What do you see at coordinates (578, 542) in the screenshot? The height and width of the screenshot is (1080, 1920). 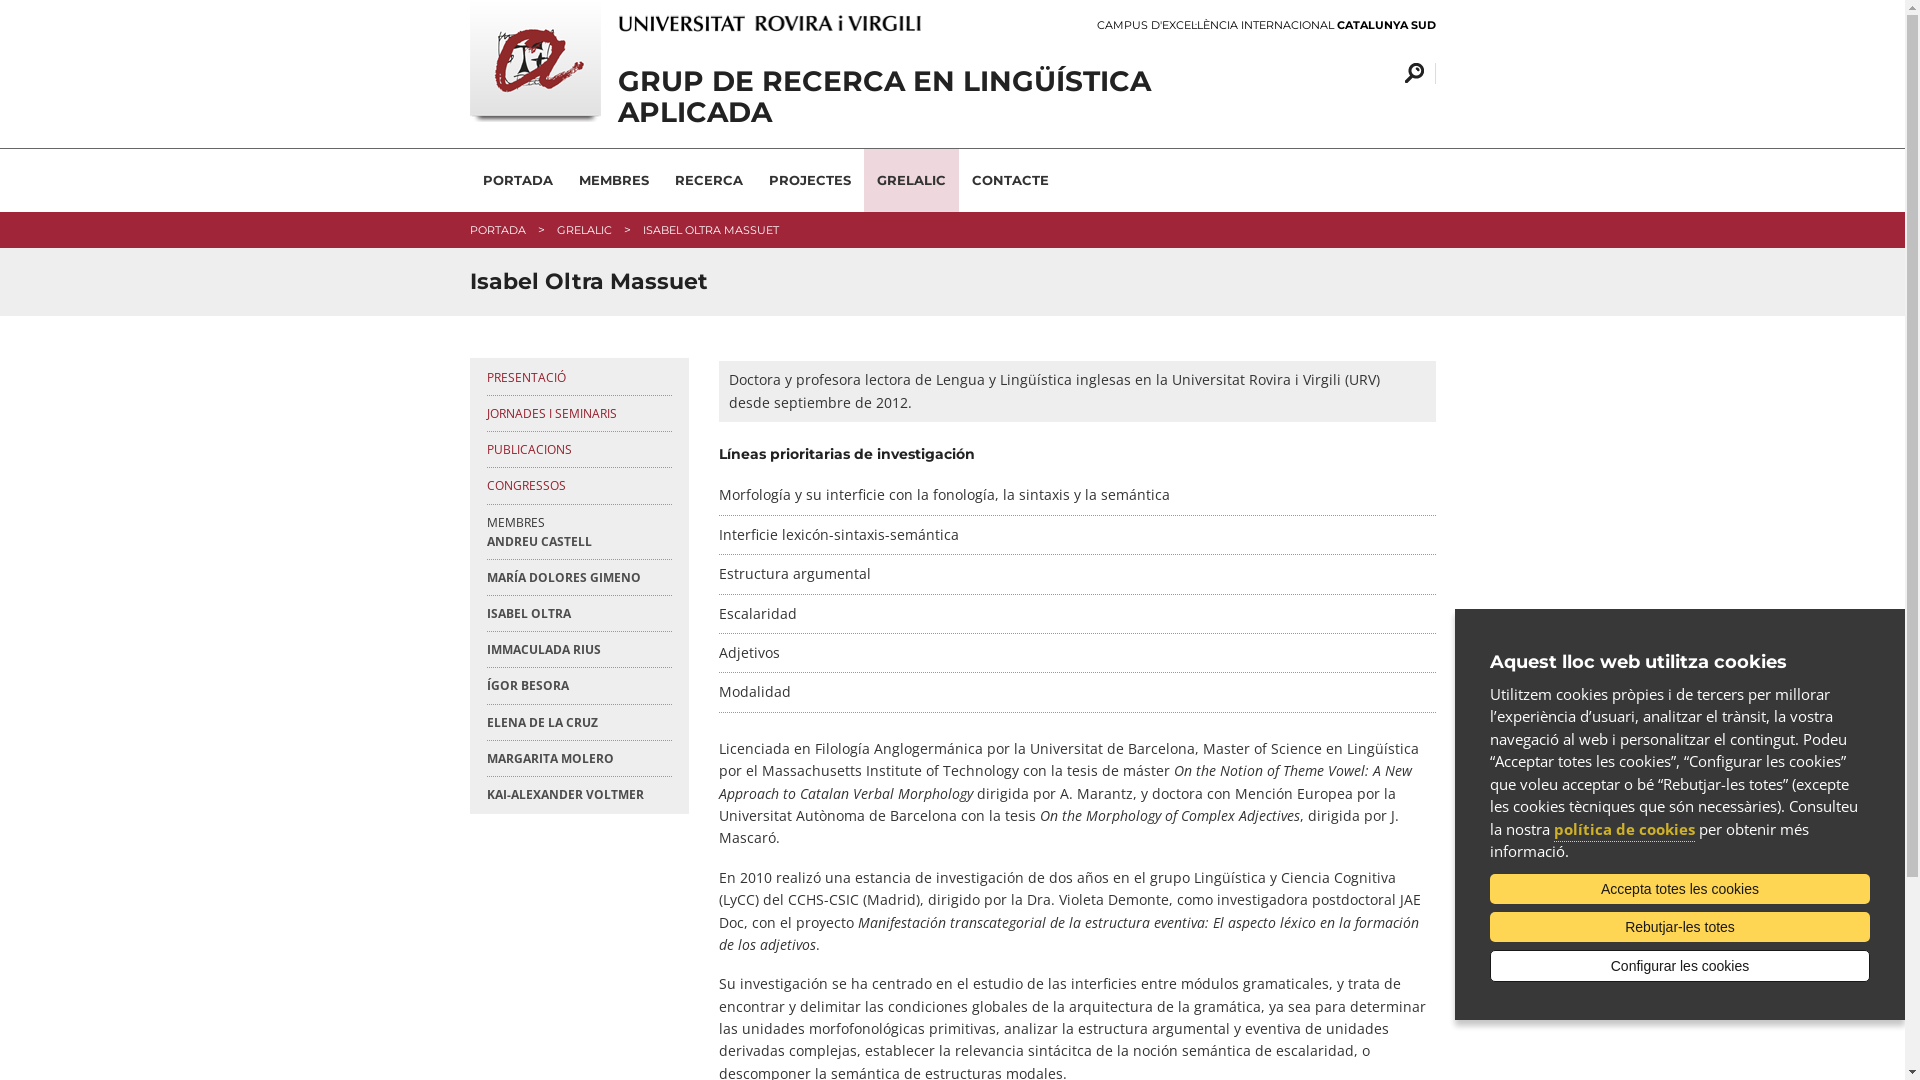 I see `ANDREU CASTELL` at bounding box center [578, 542].